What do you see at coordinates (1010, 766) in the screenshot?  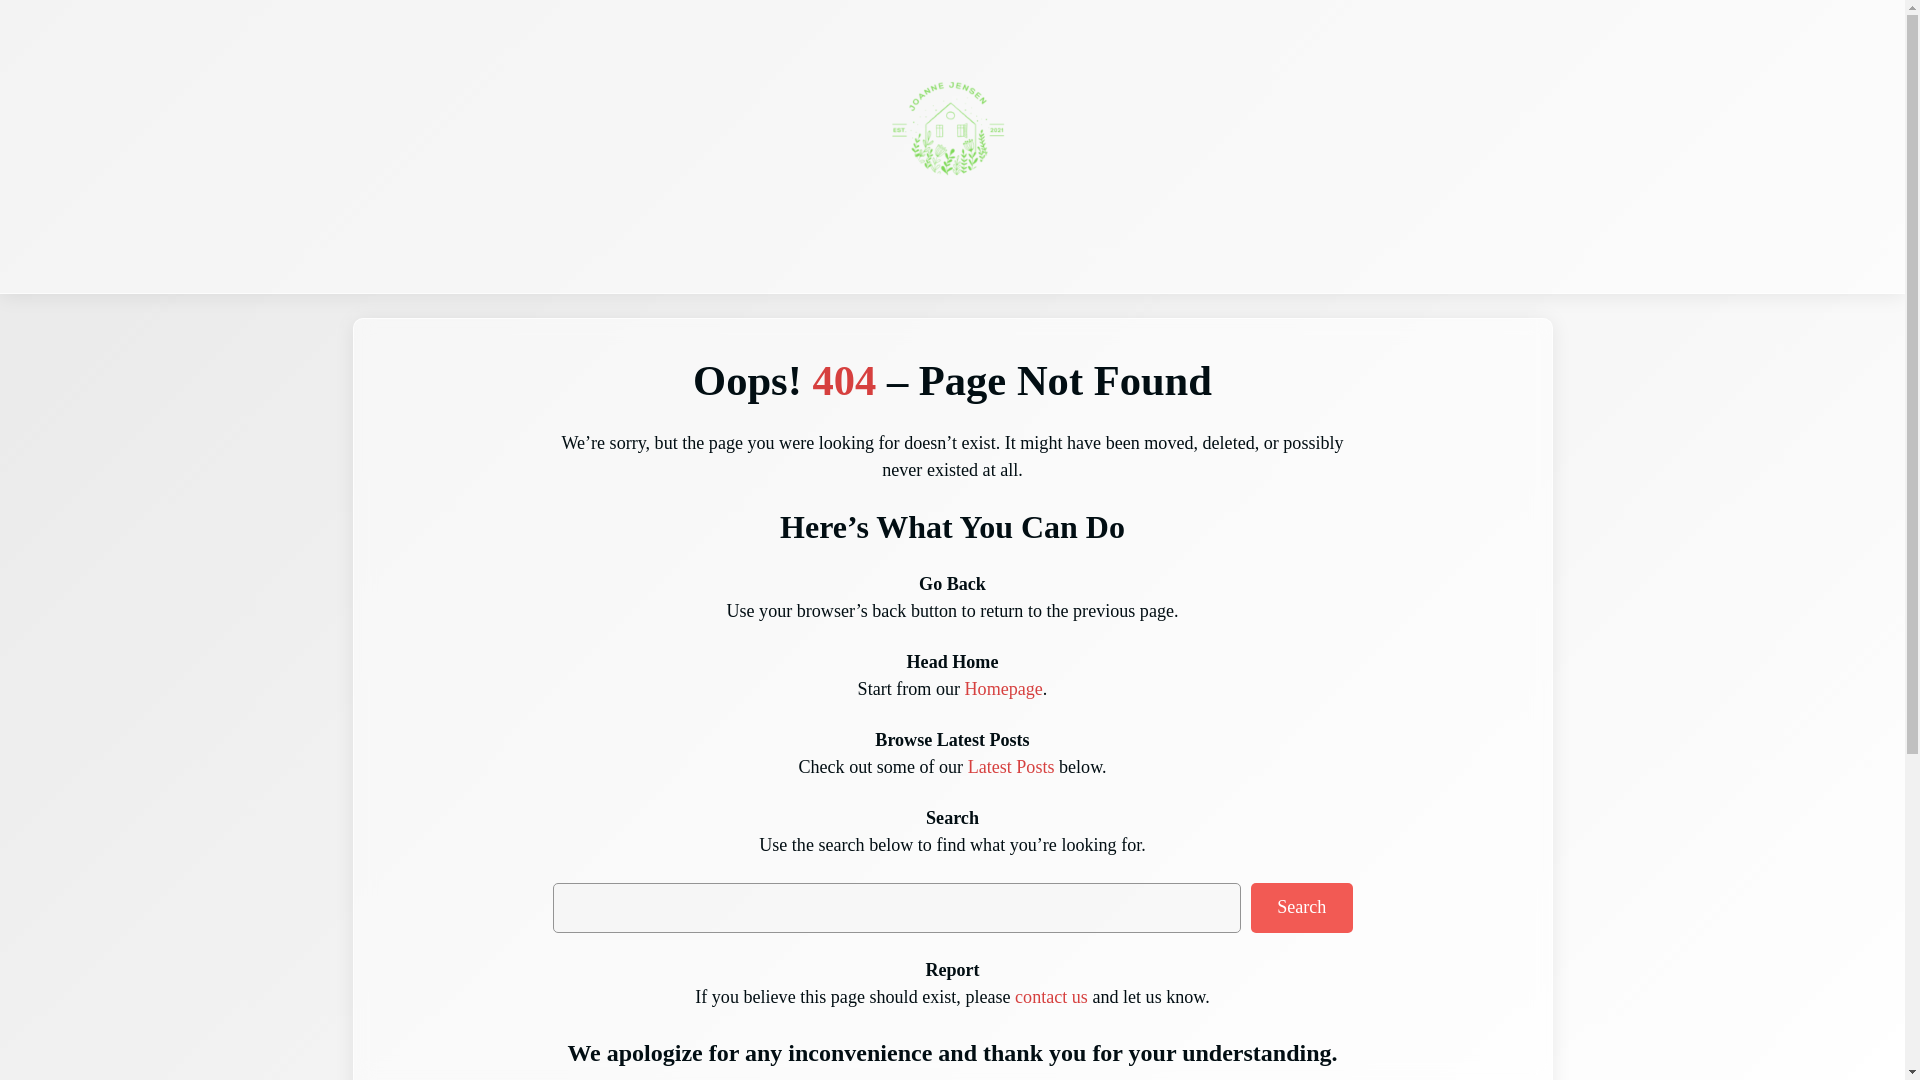 I see `Latest Posts` at bounding box center [1010, 766].